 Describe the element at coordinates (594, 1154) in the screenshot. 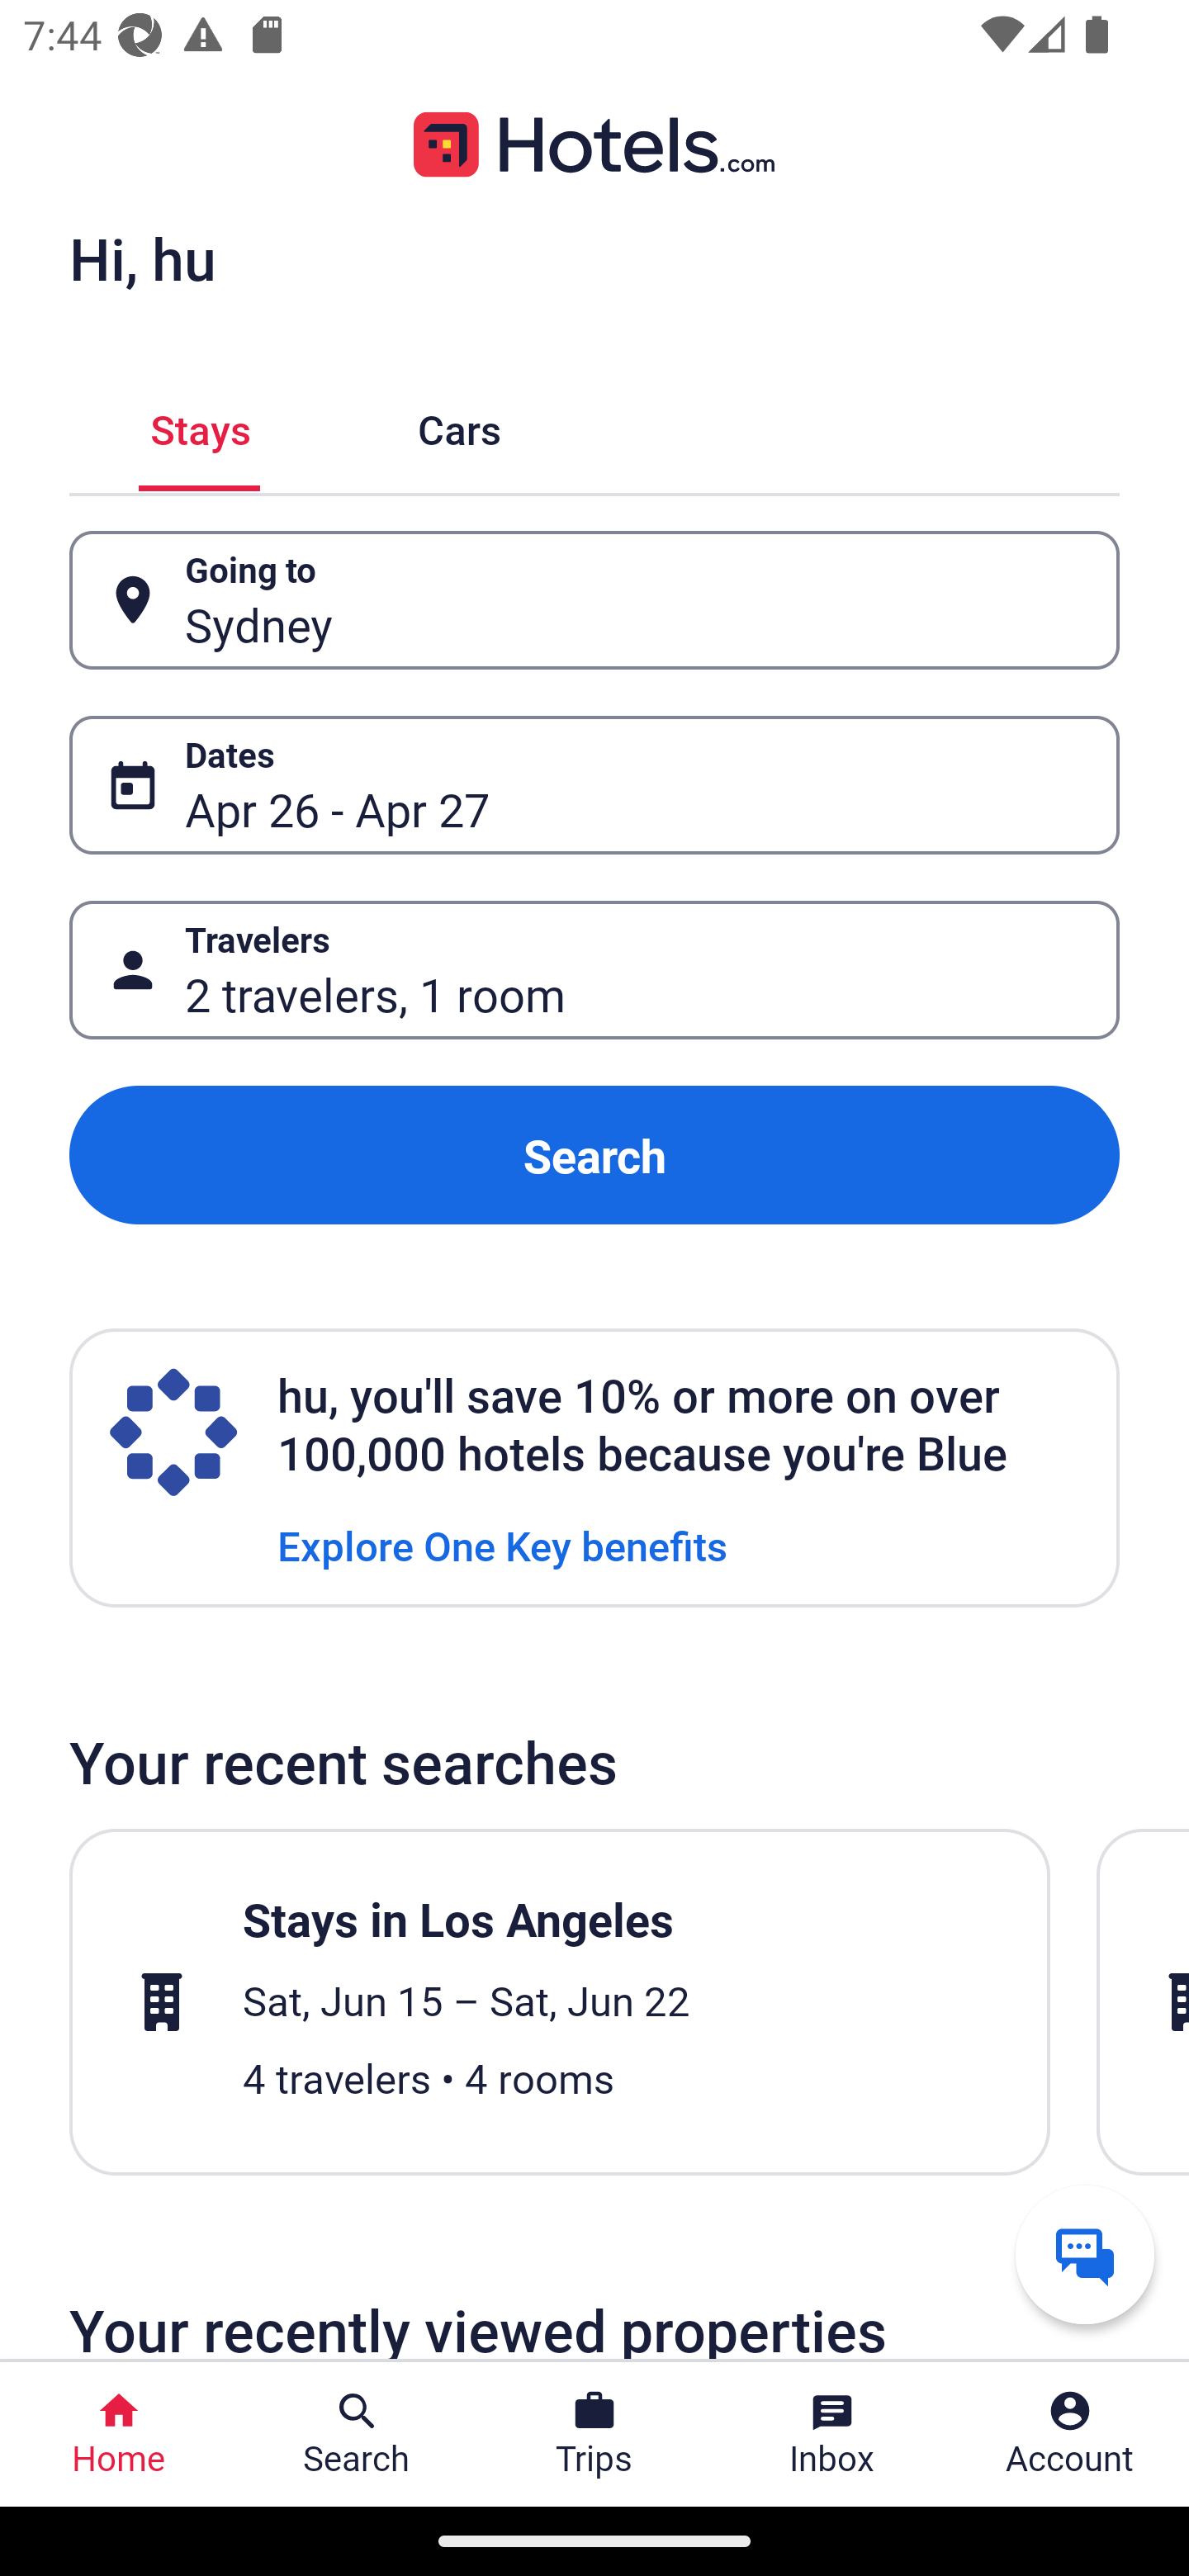

I see `Search` at that location.